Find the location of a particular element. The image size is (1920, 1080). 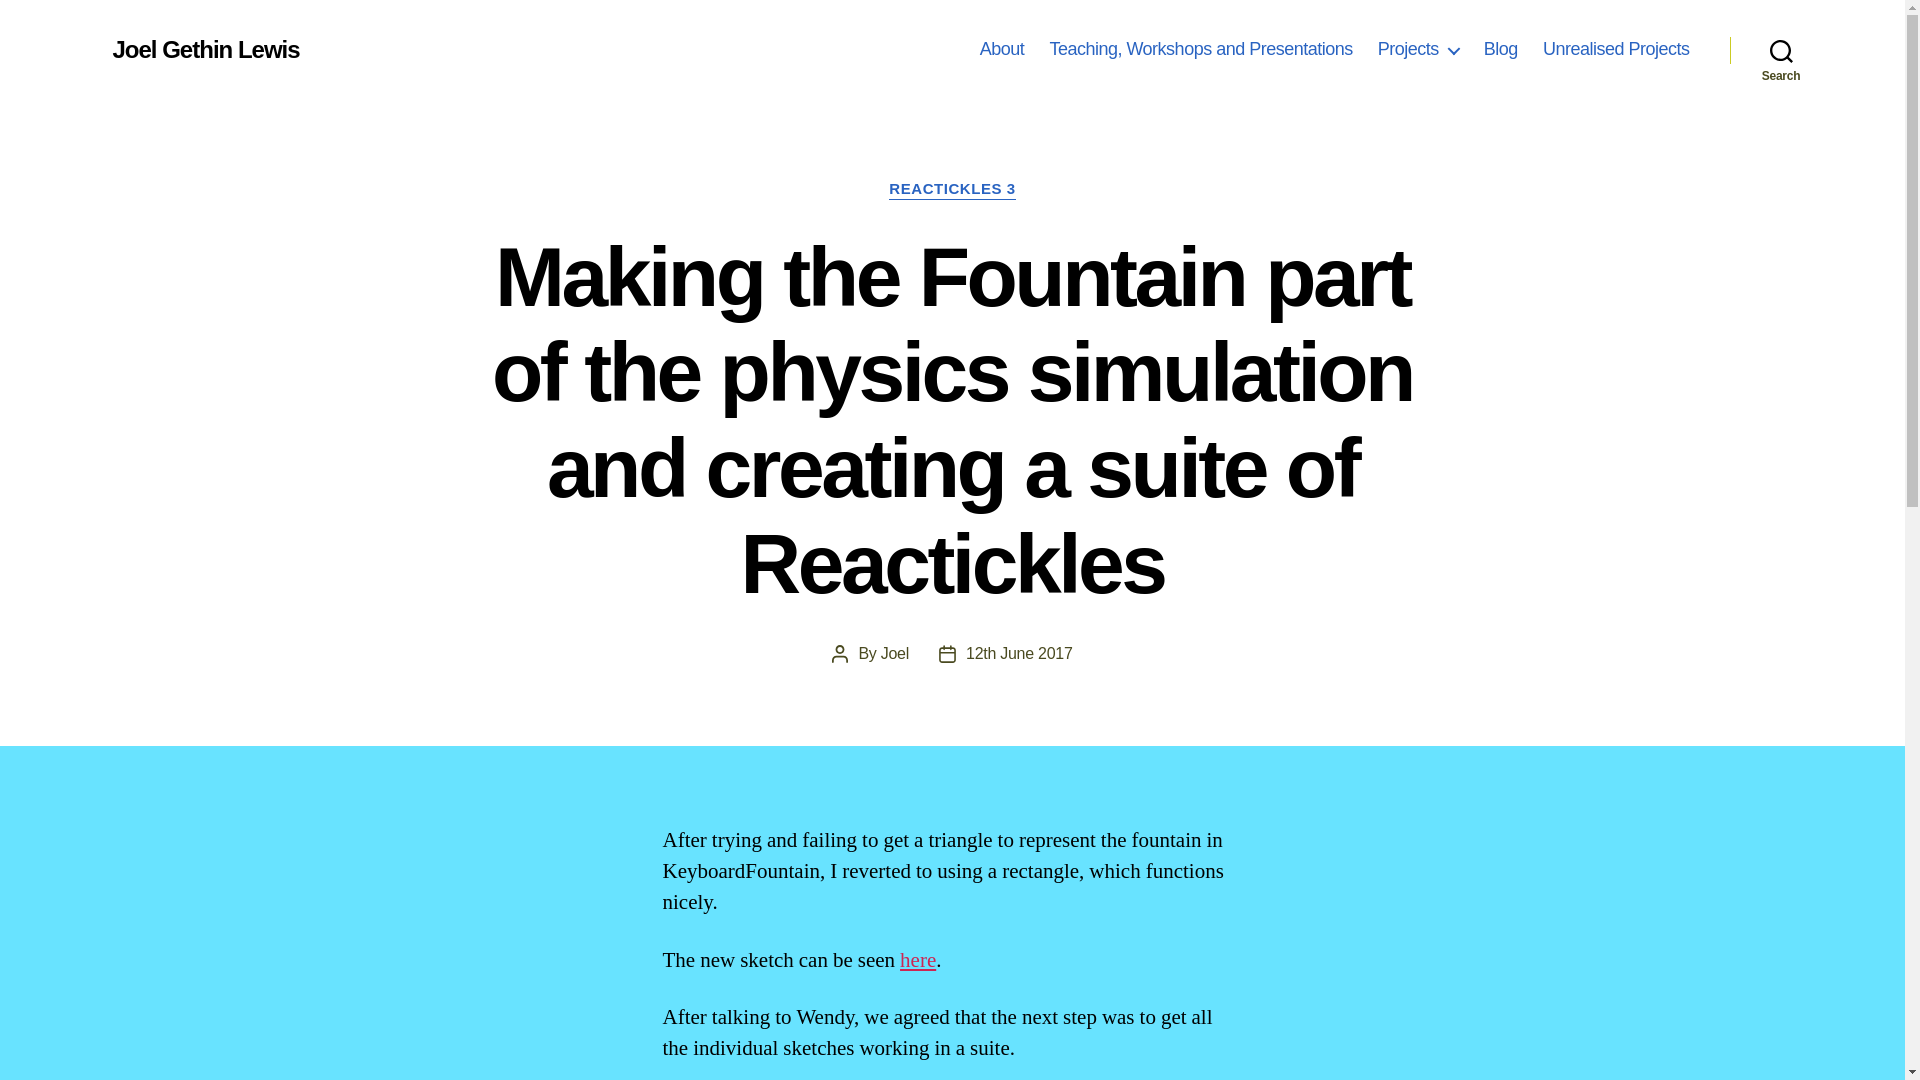

Joel Gethin Lewis is located at coordinates (205, 49).